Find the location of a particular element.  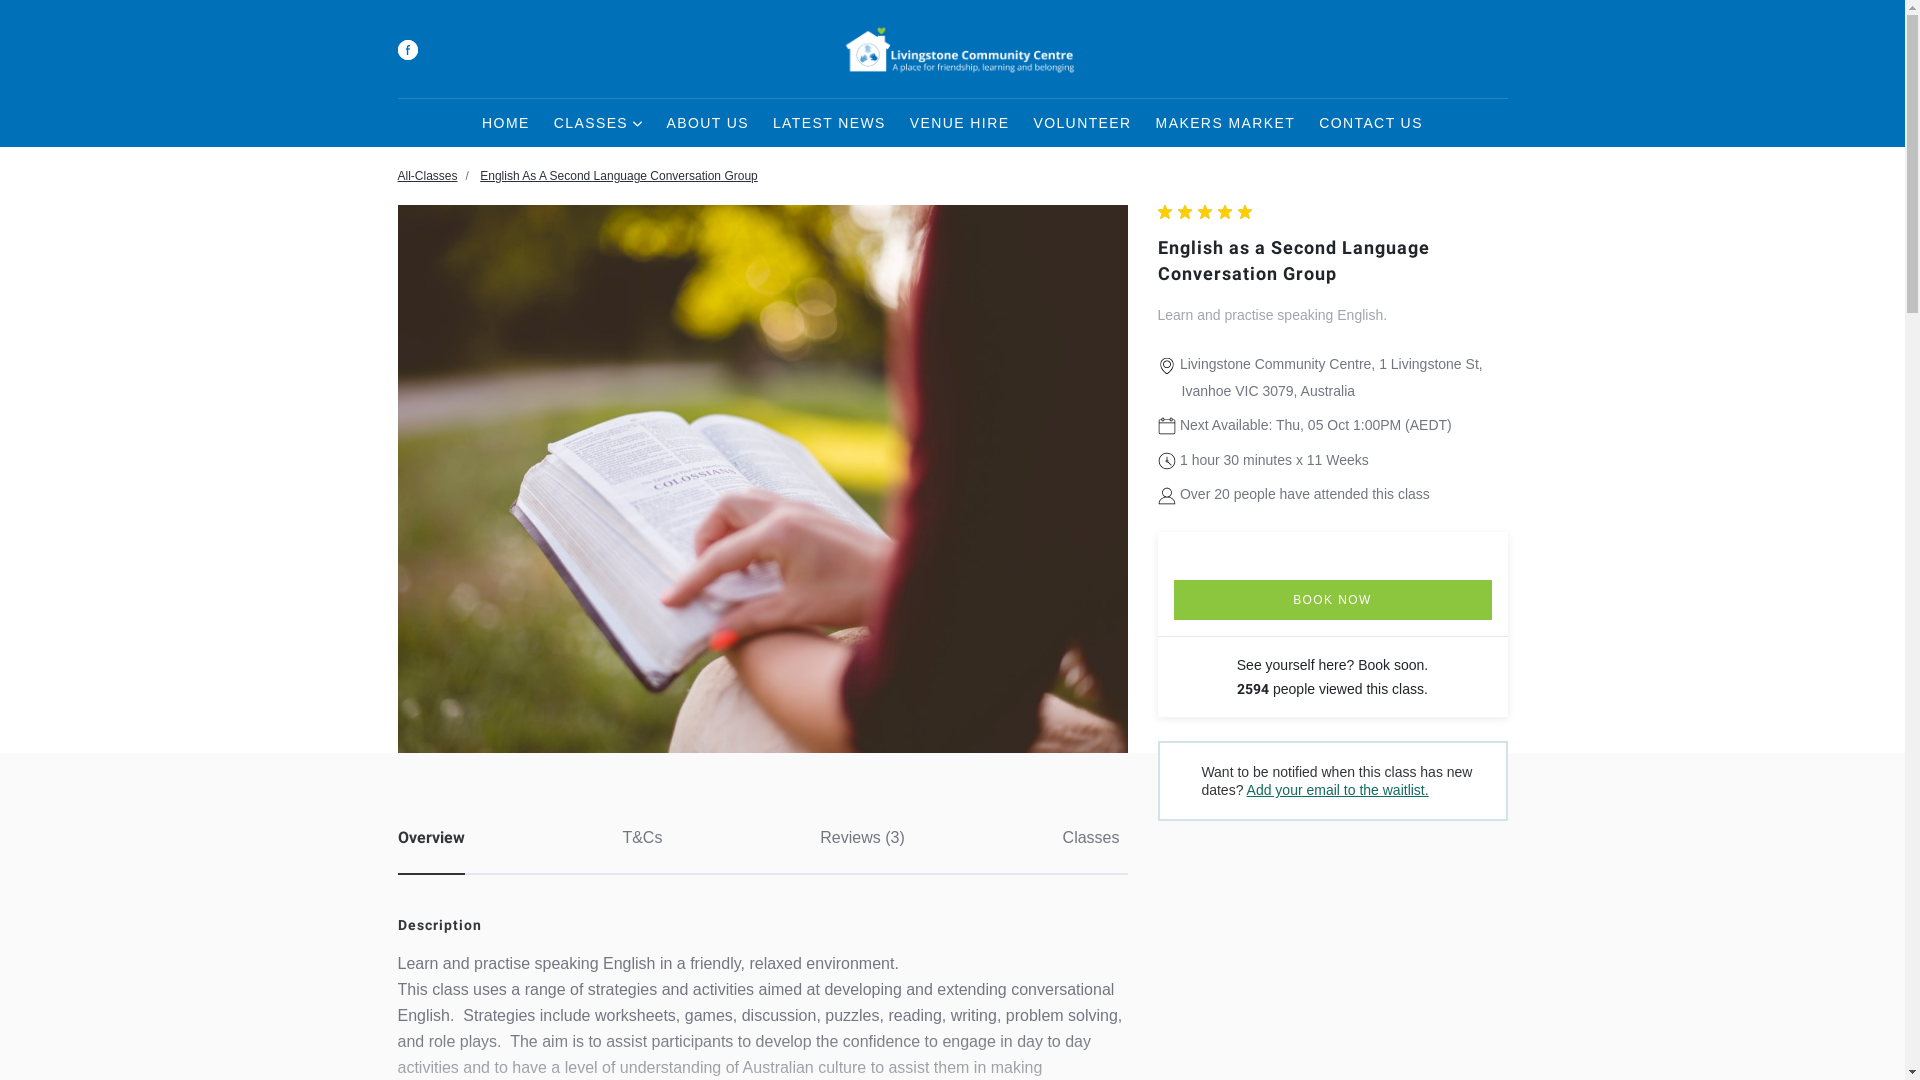

Facebook is located at coordinates (408, 50).